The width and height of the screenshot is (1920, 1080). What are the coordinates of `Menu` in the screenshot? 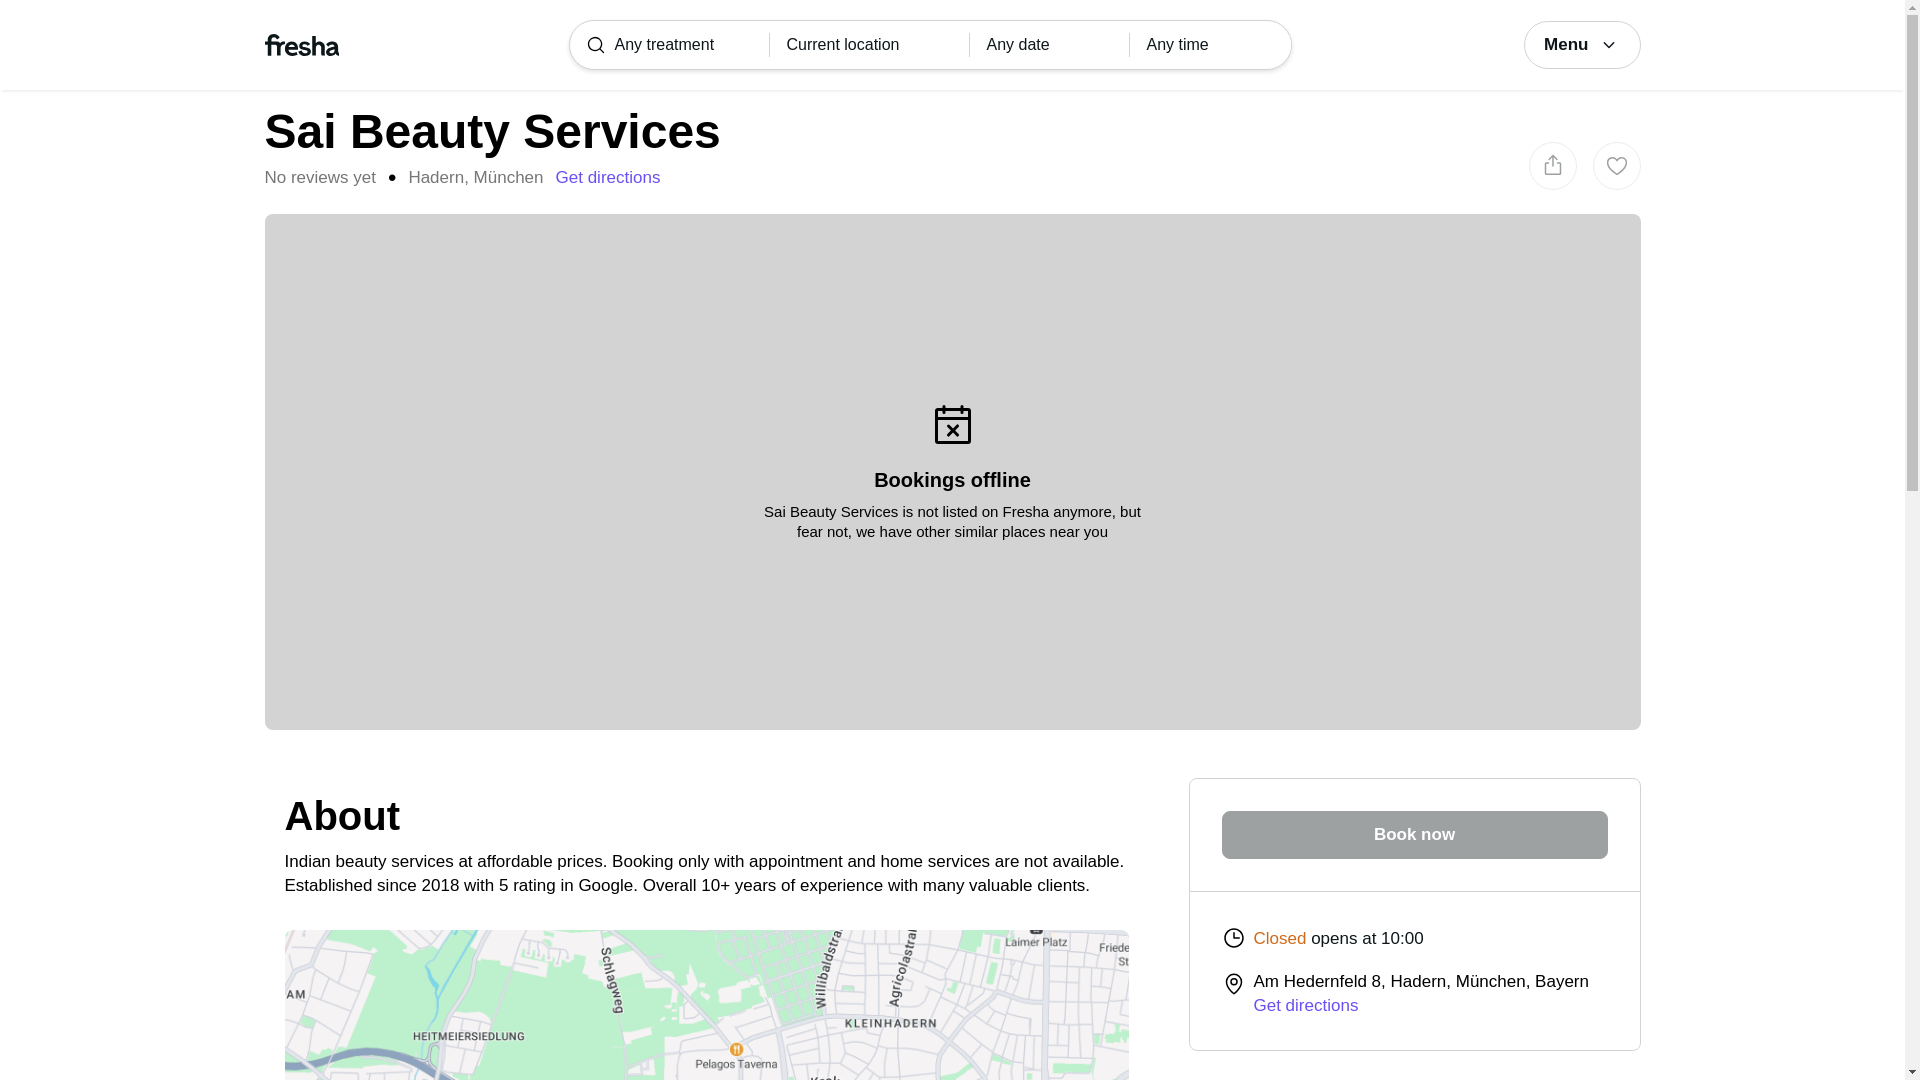 It's located at (1582, 44).